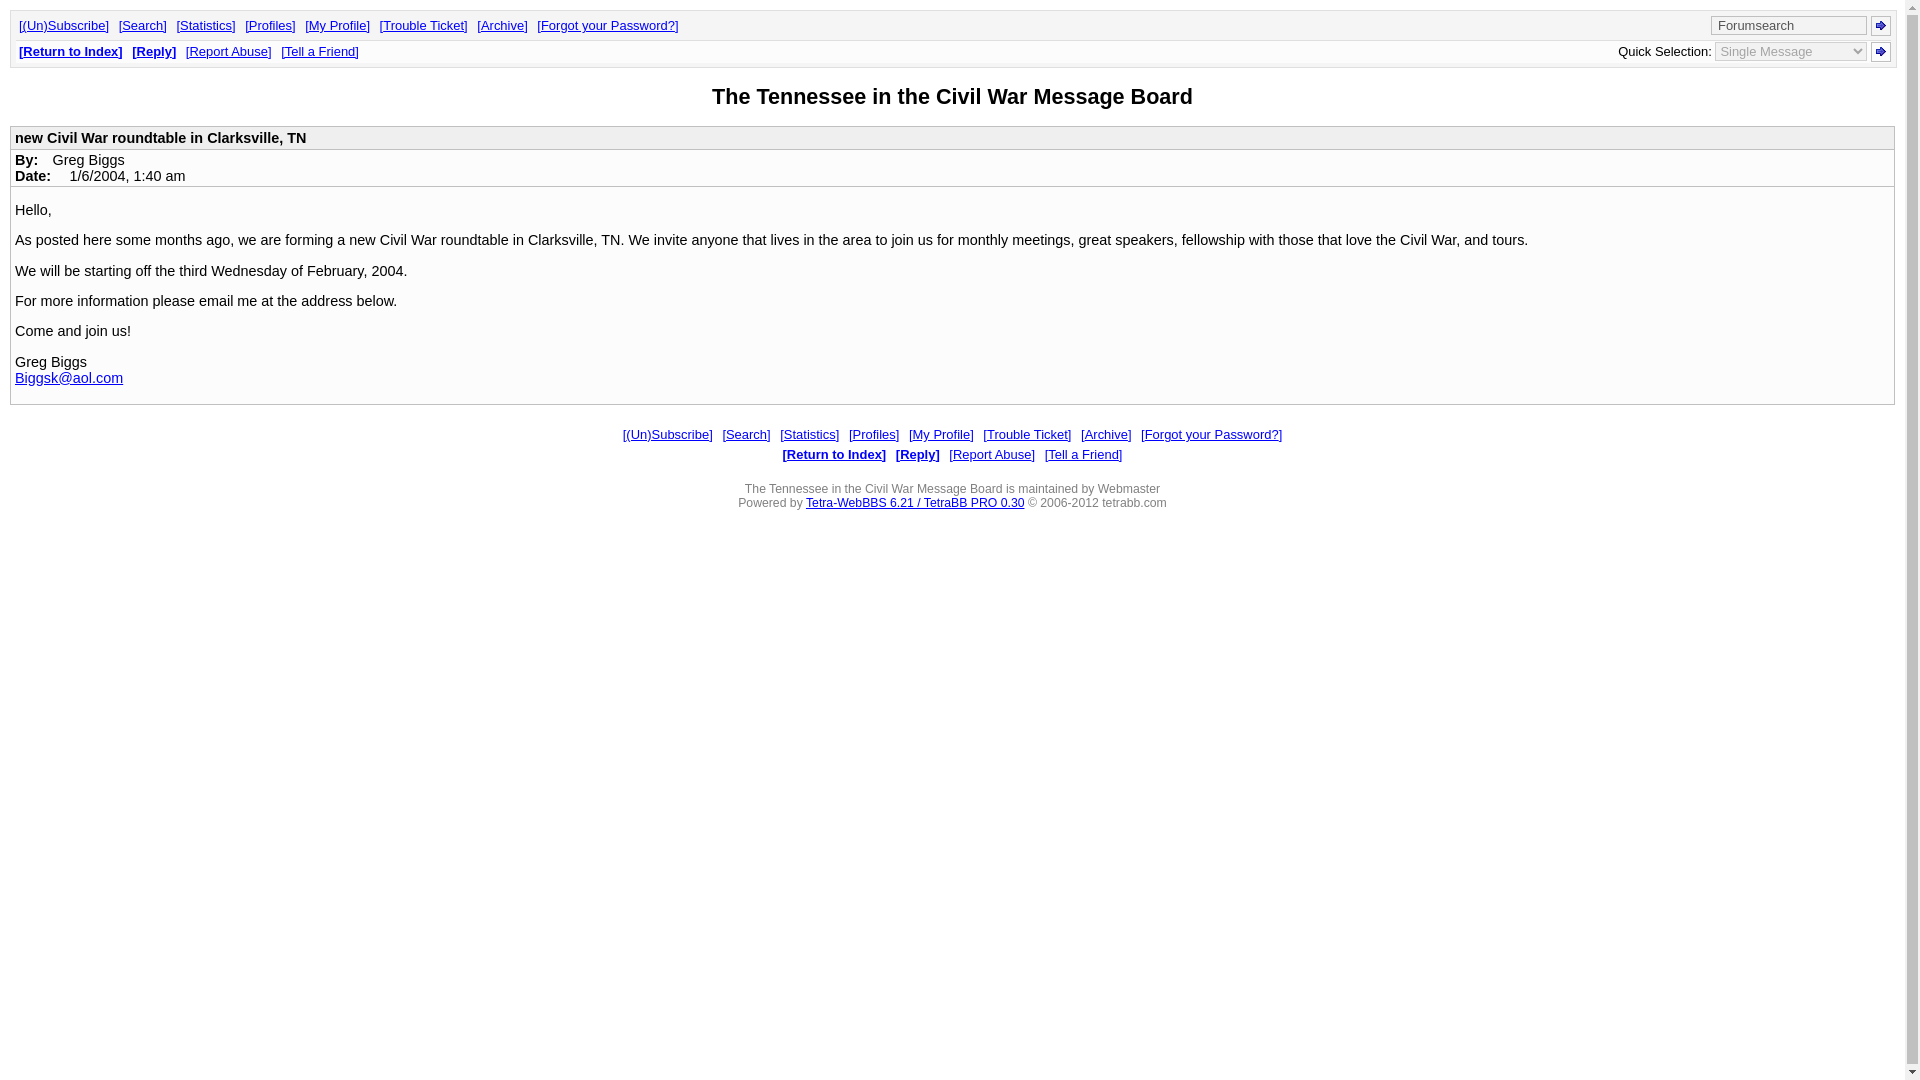 The width and height of the screenshot is (1920, 1080). I want to click on Forgot your Password?, so click(607, 26).